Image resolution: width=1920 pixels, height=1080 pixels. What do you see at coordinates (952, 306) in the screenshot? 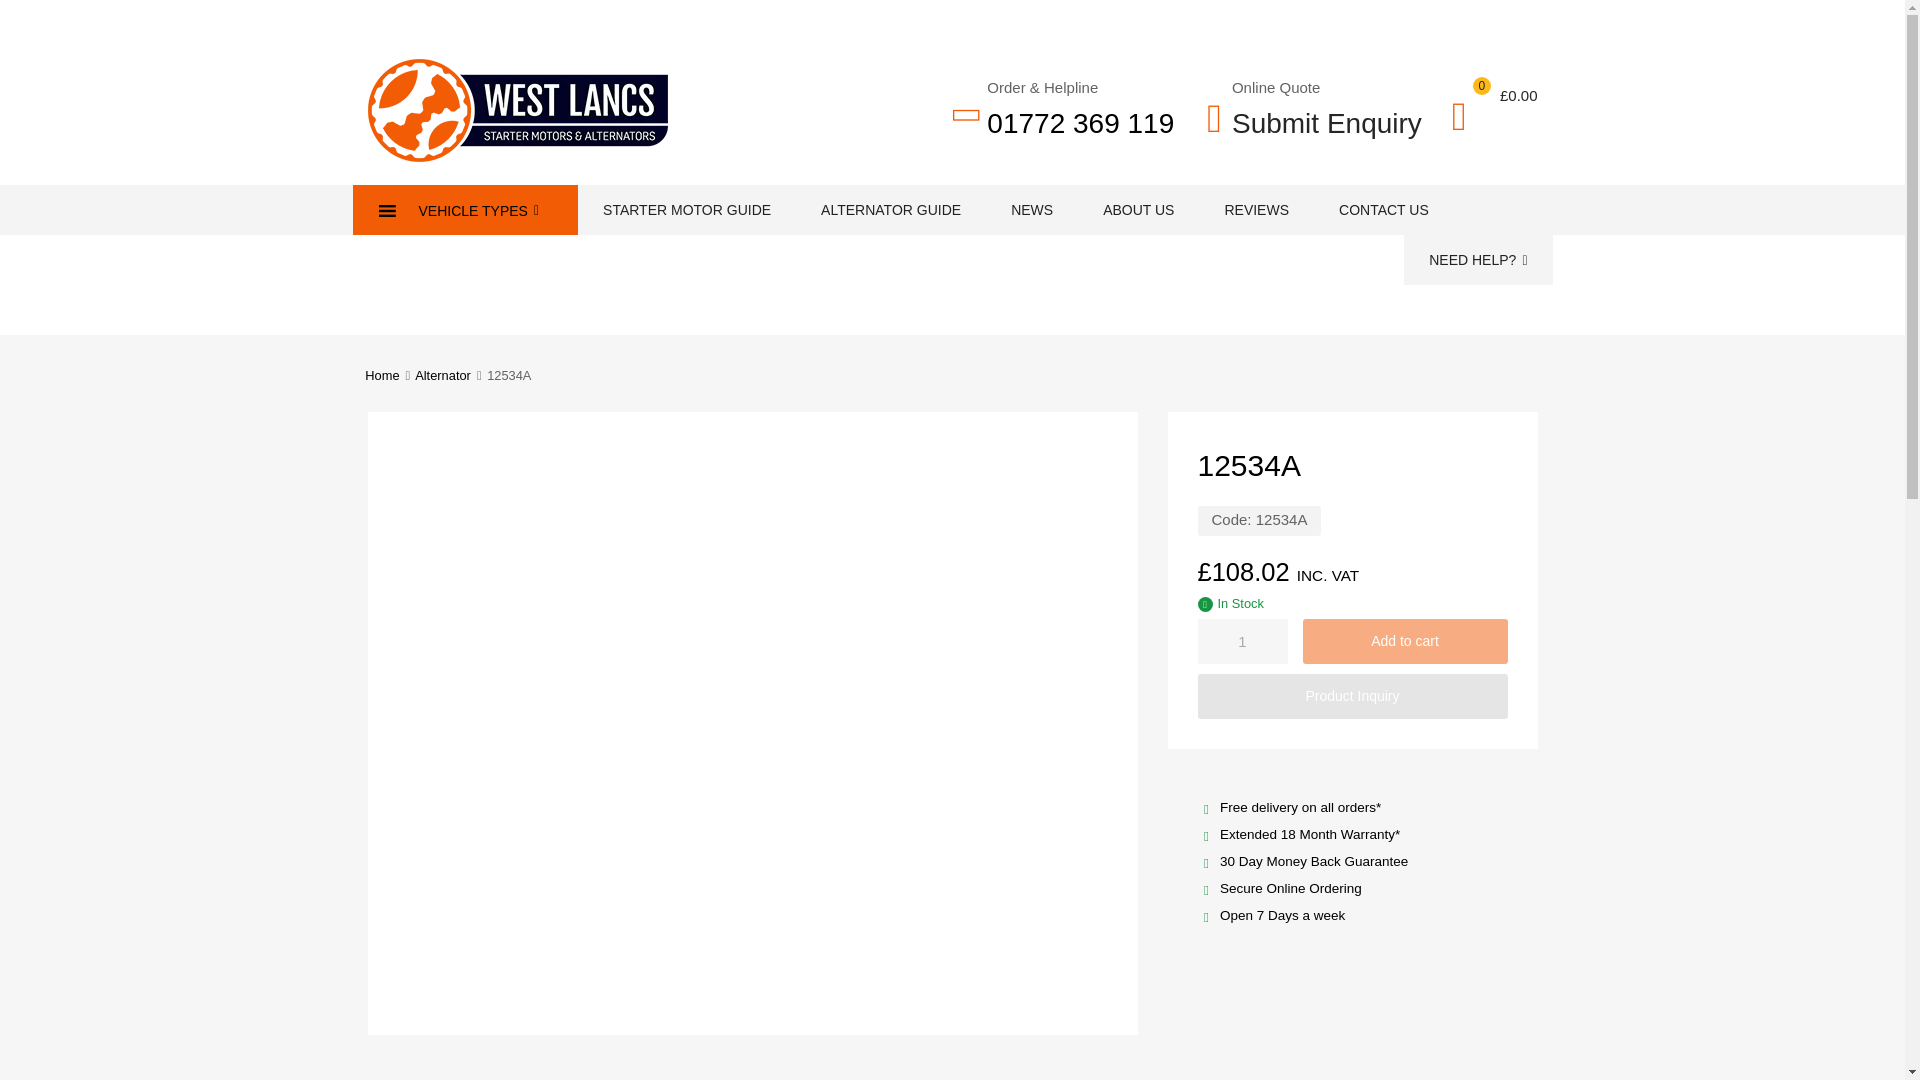
I see `Reviews Widget` at bounding box center [952, 306].